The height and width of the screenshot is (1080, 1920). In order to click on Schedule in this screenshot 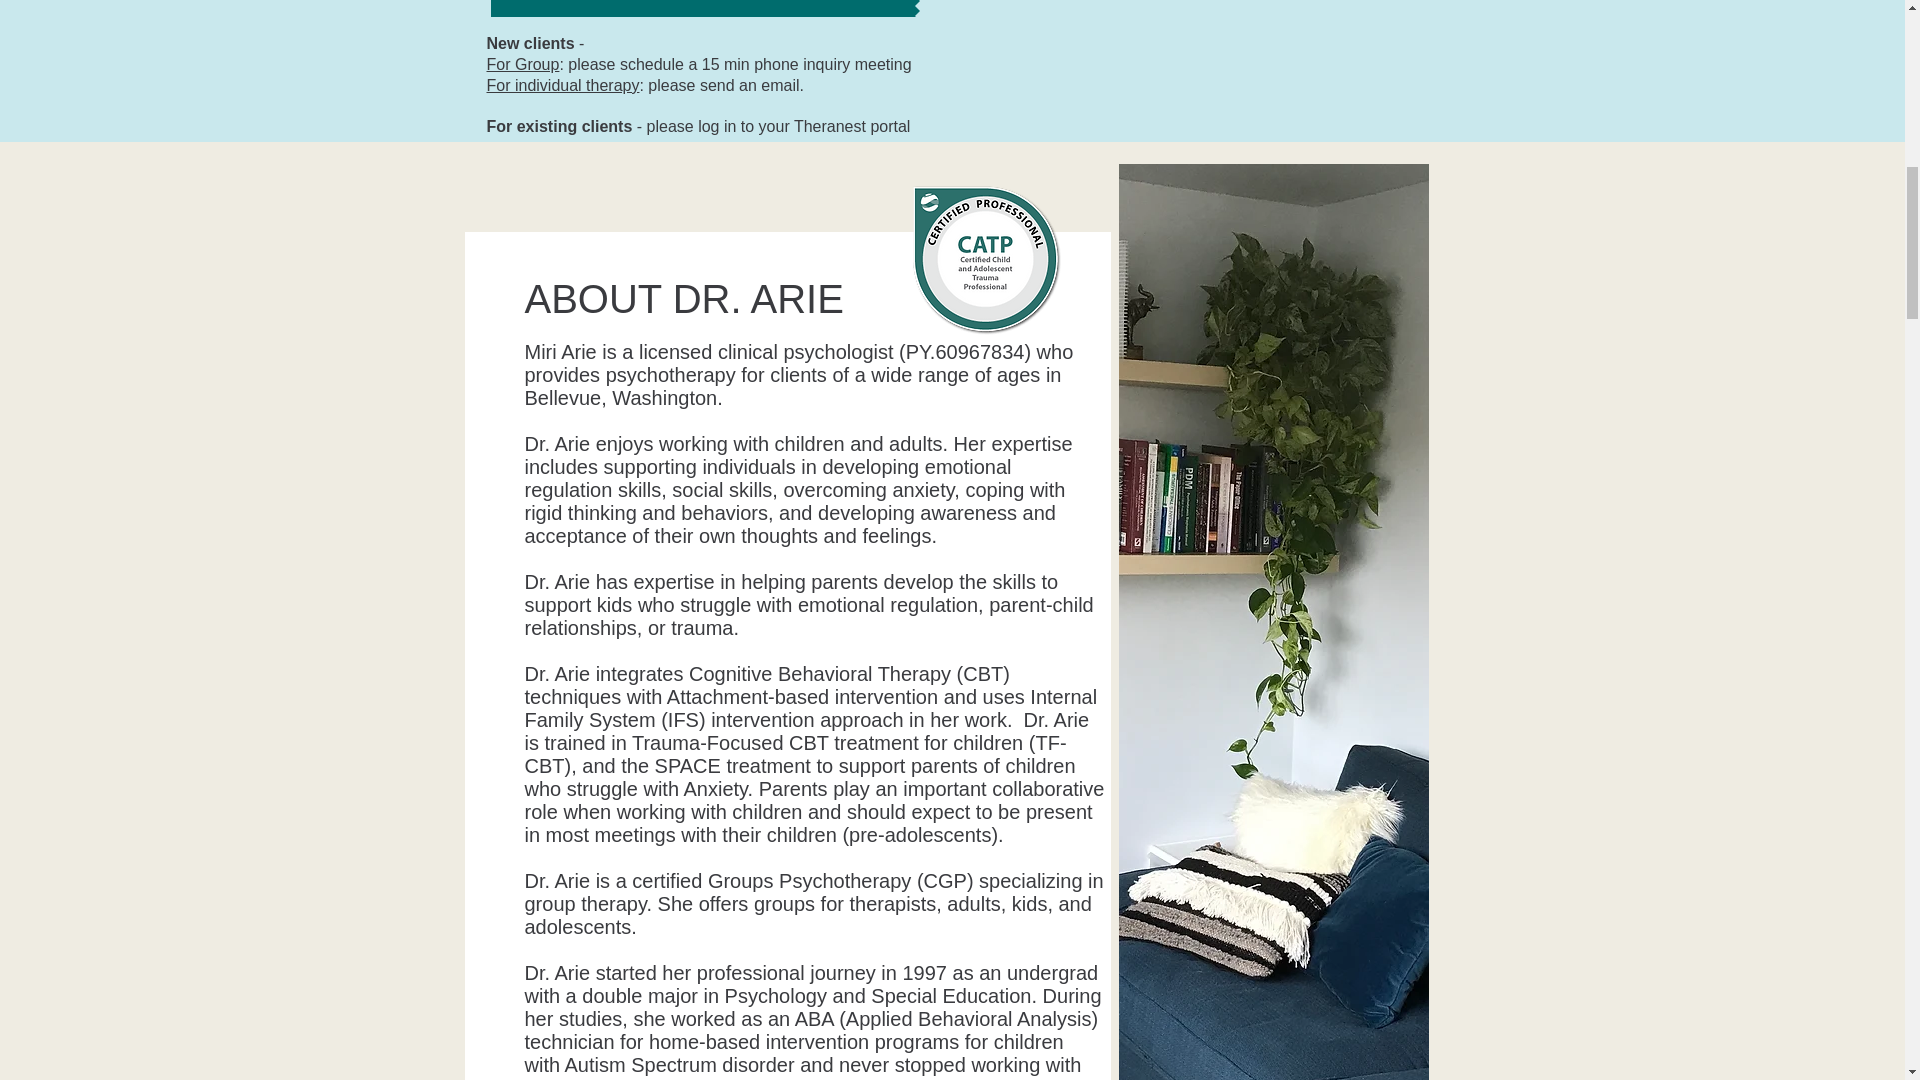, I will do `click(701, 8)`.